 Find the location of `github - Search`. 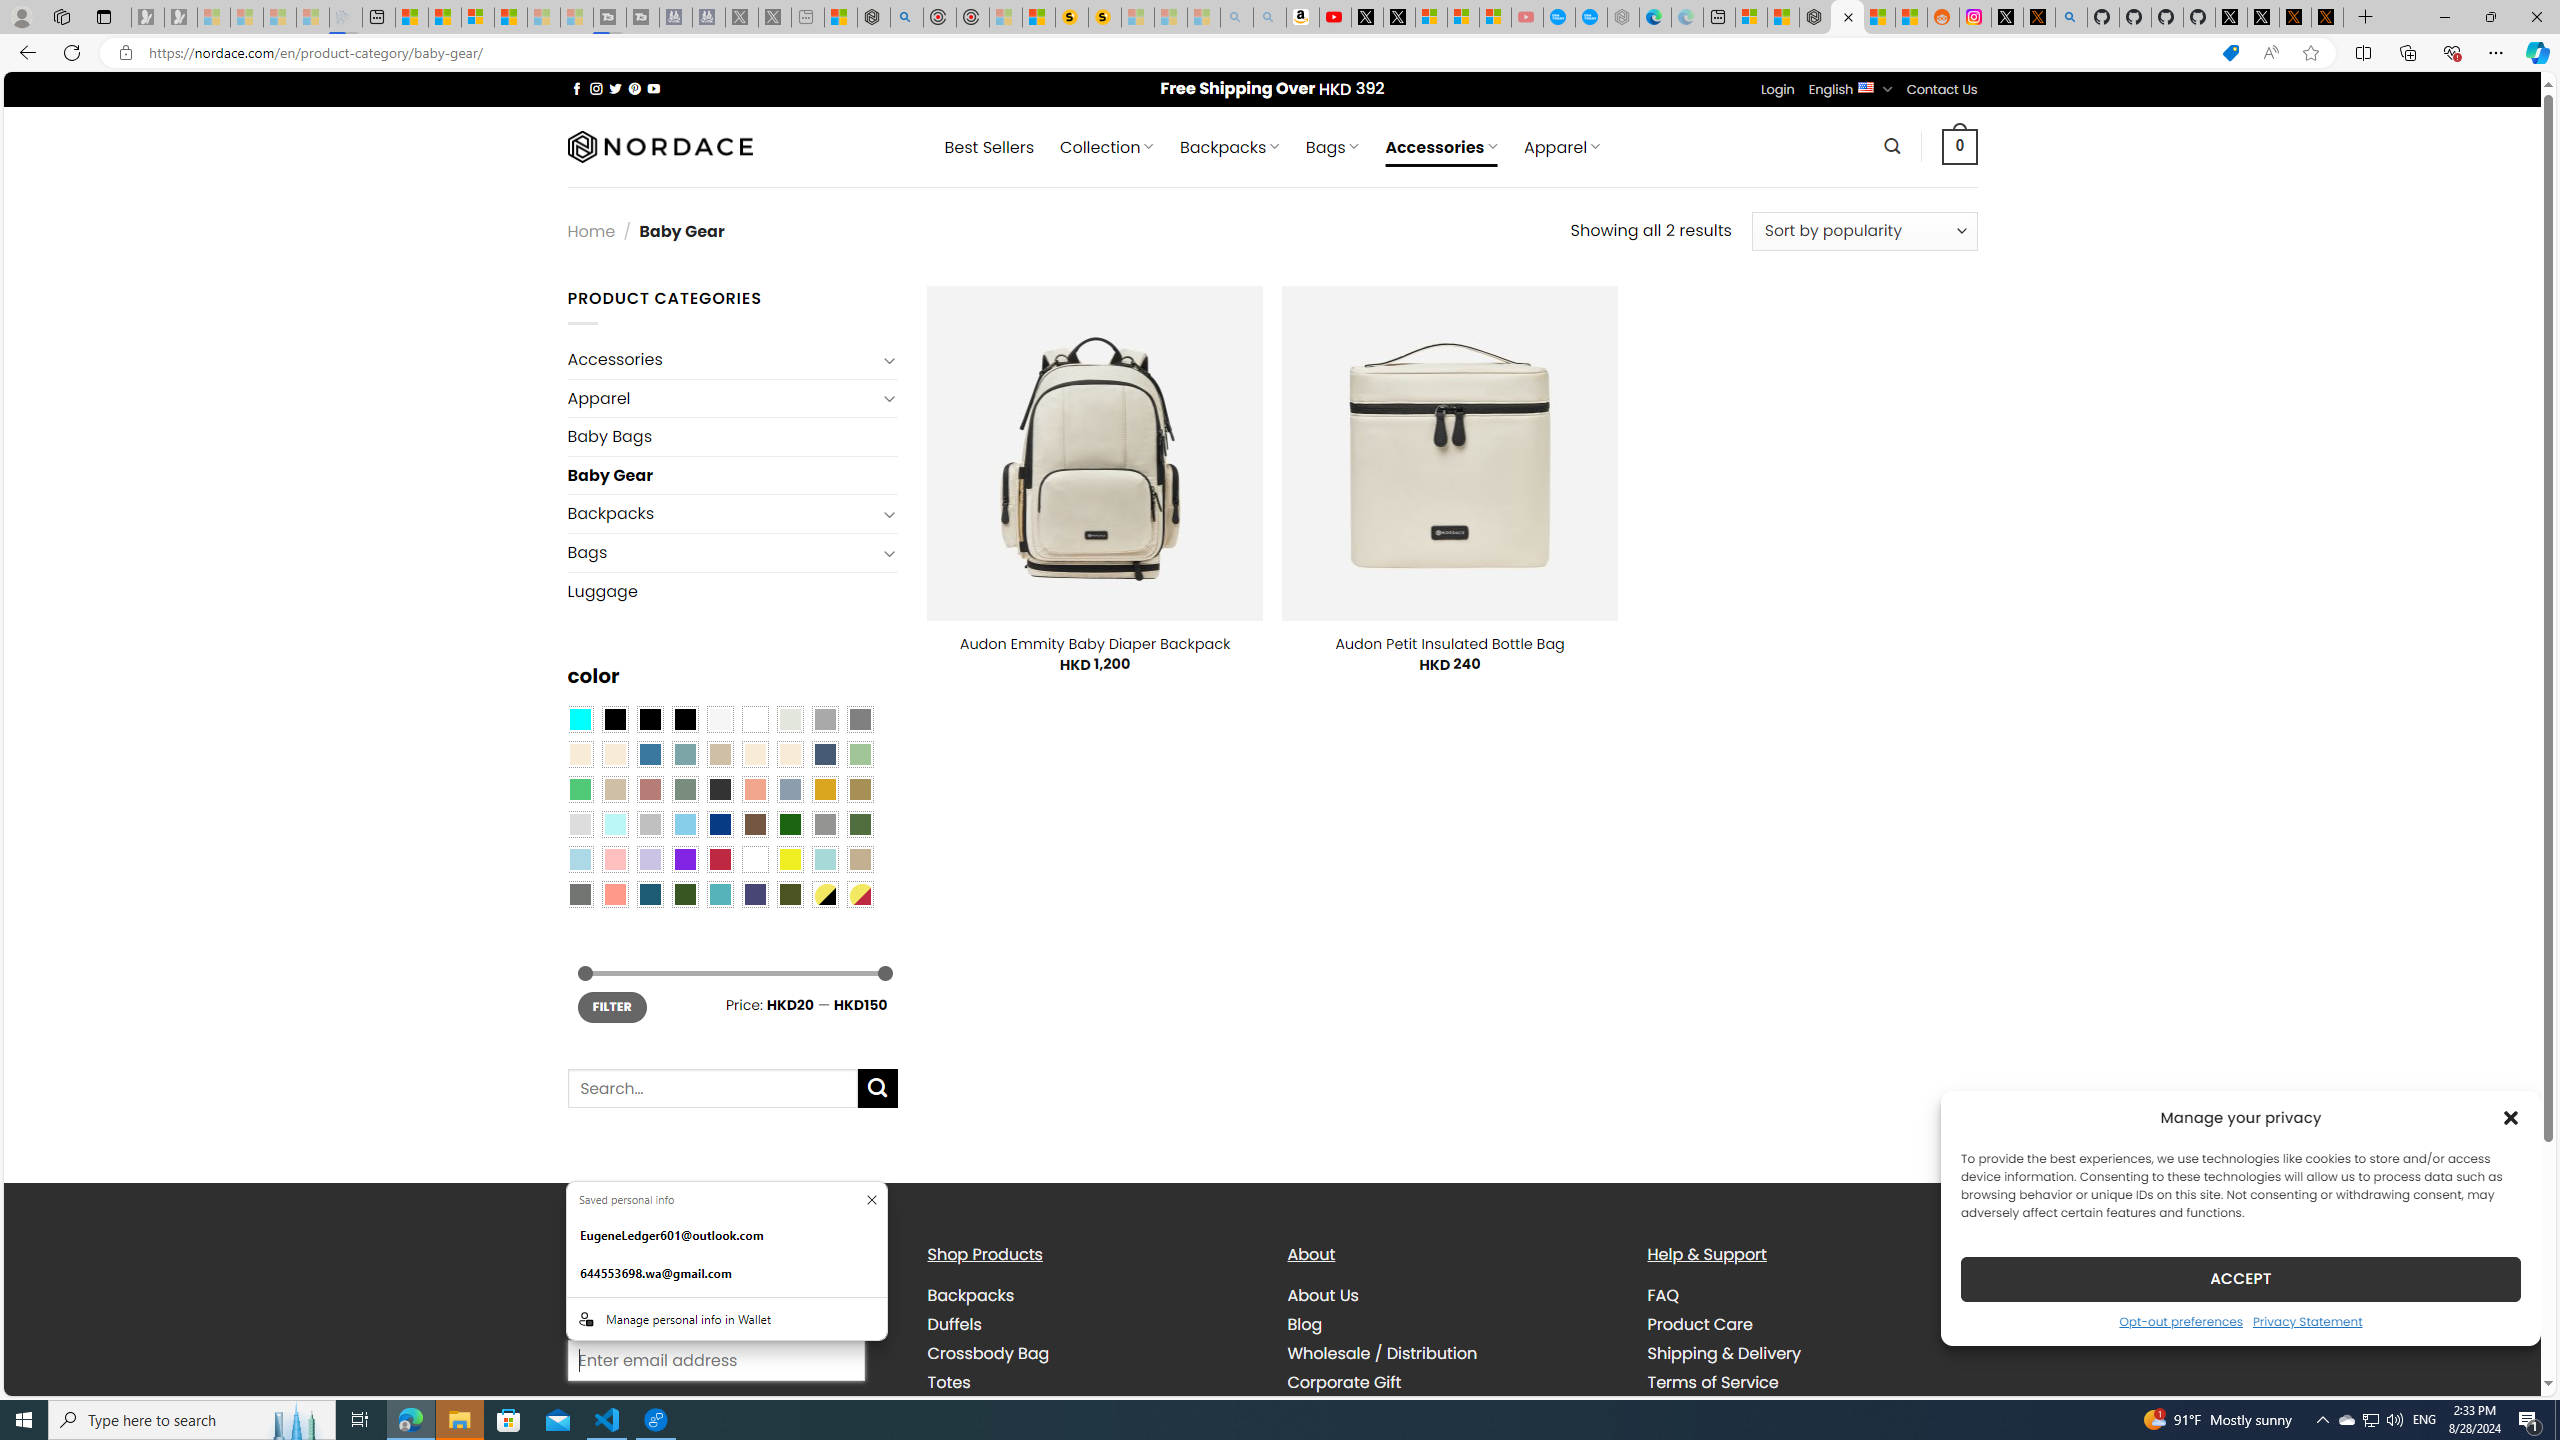

github - Search is located at coordinates (2072, 17).